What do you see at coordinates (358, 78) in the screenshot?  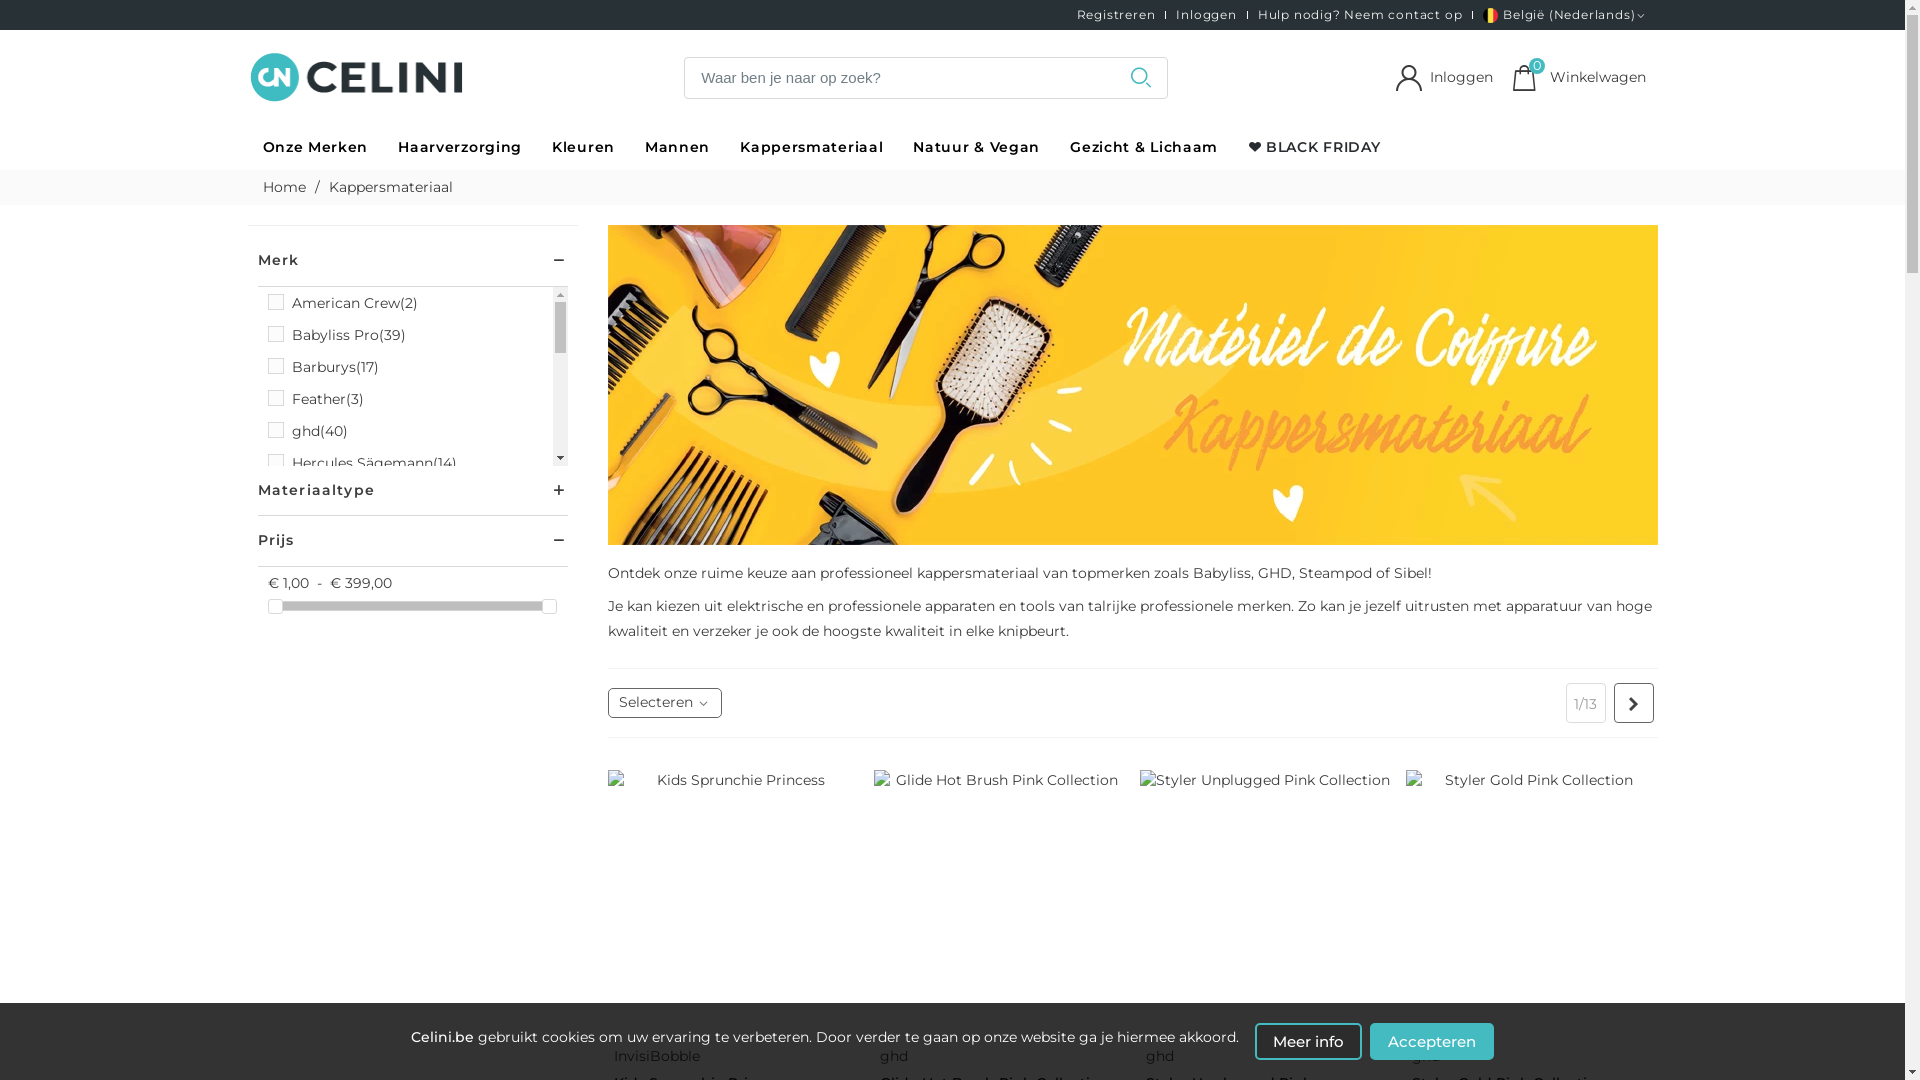 I see `Celini` at bounding box center [358, 78].